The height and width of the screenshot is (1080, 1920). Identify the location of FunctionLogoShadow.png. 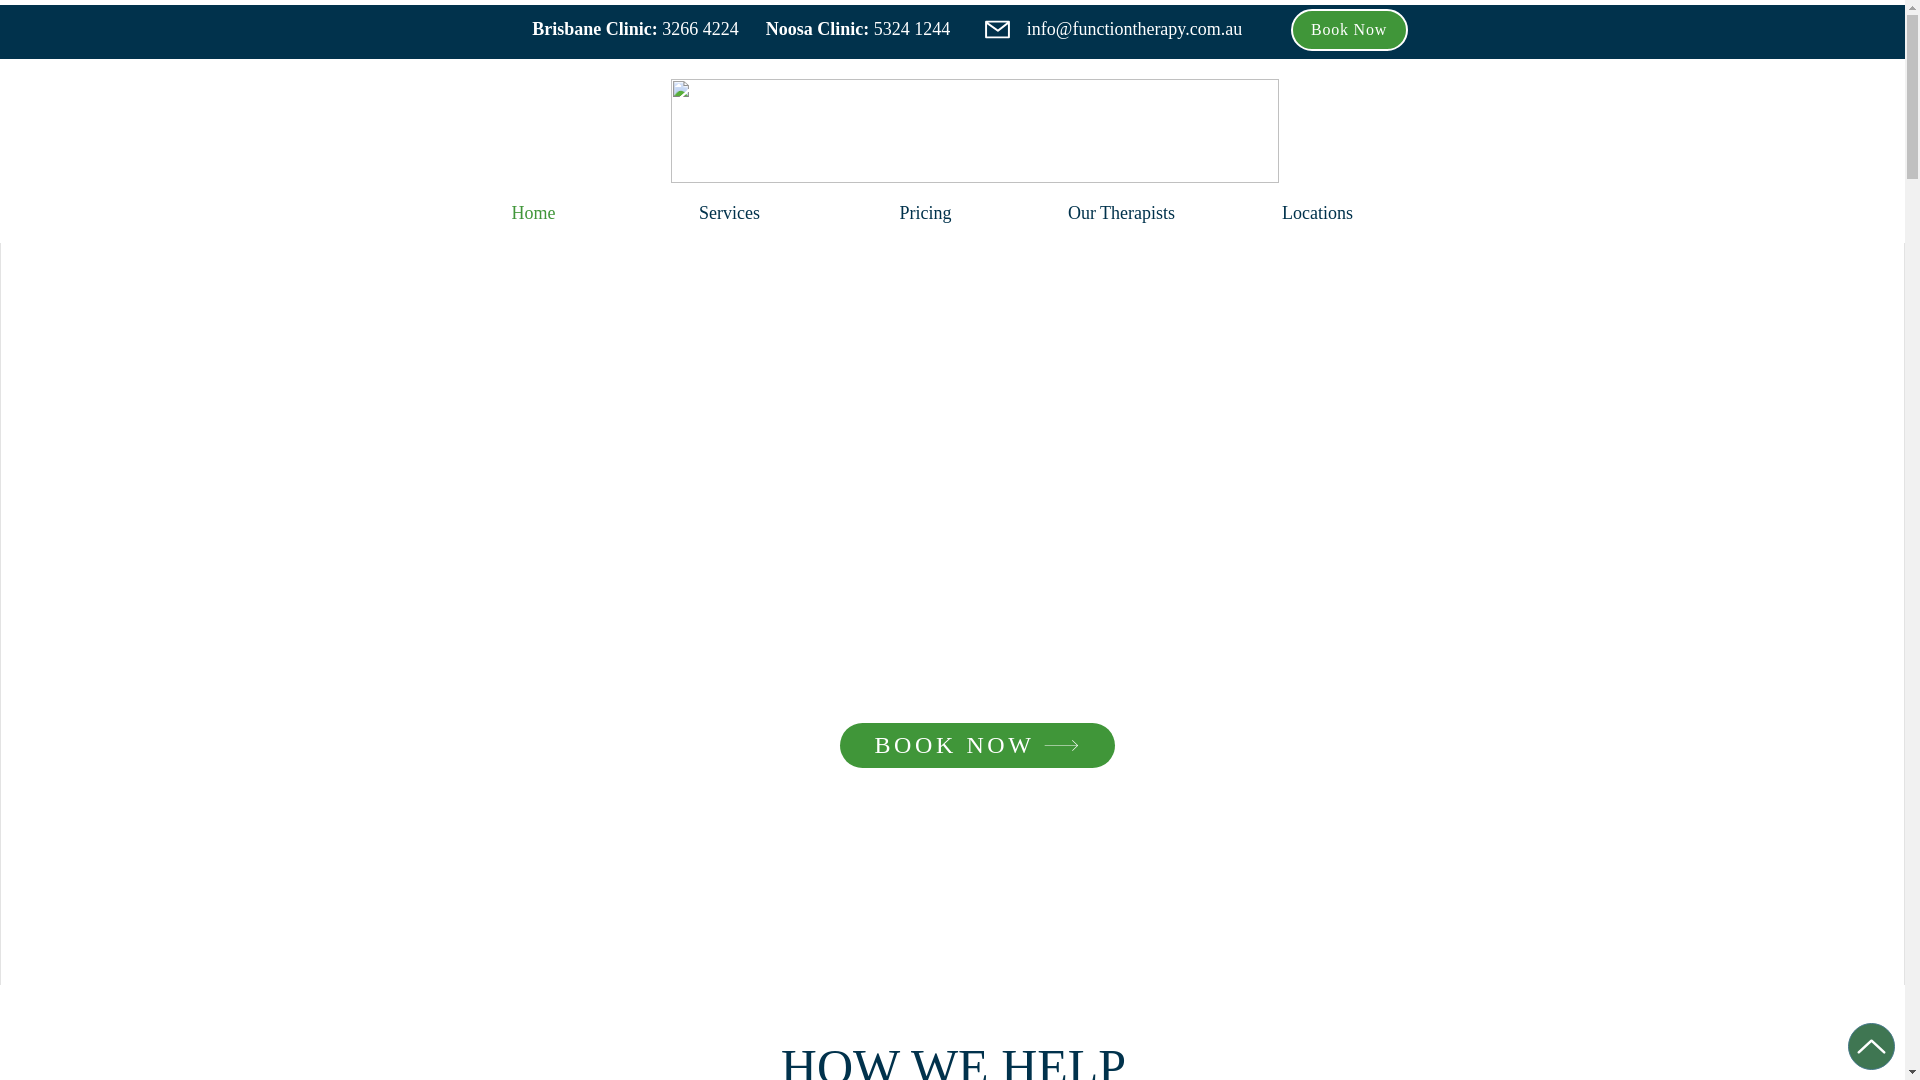
(974, 131).